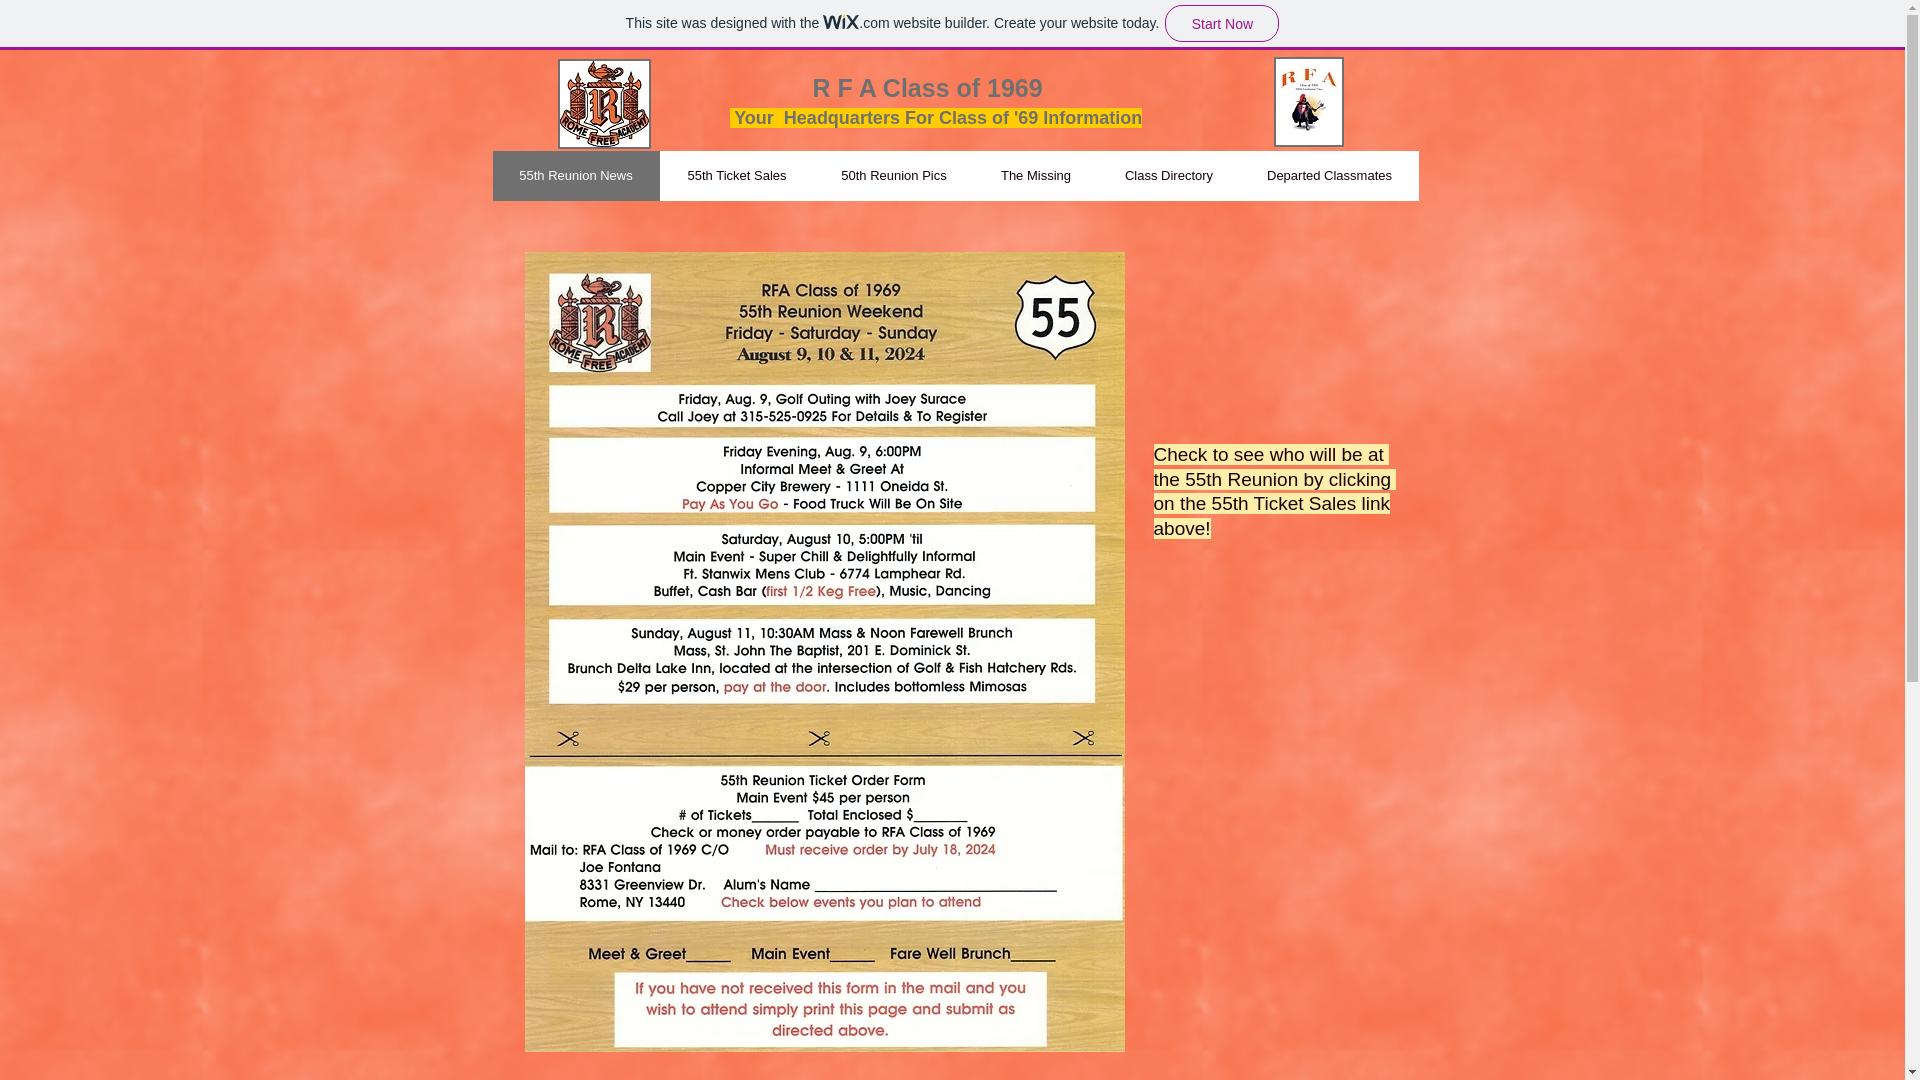 Image resolution: width=1920 pixels, height=1080 pixels. I want to click on The Missing, so click(1036, 176).